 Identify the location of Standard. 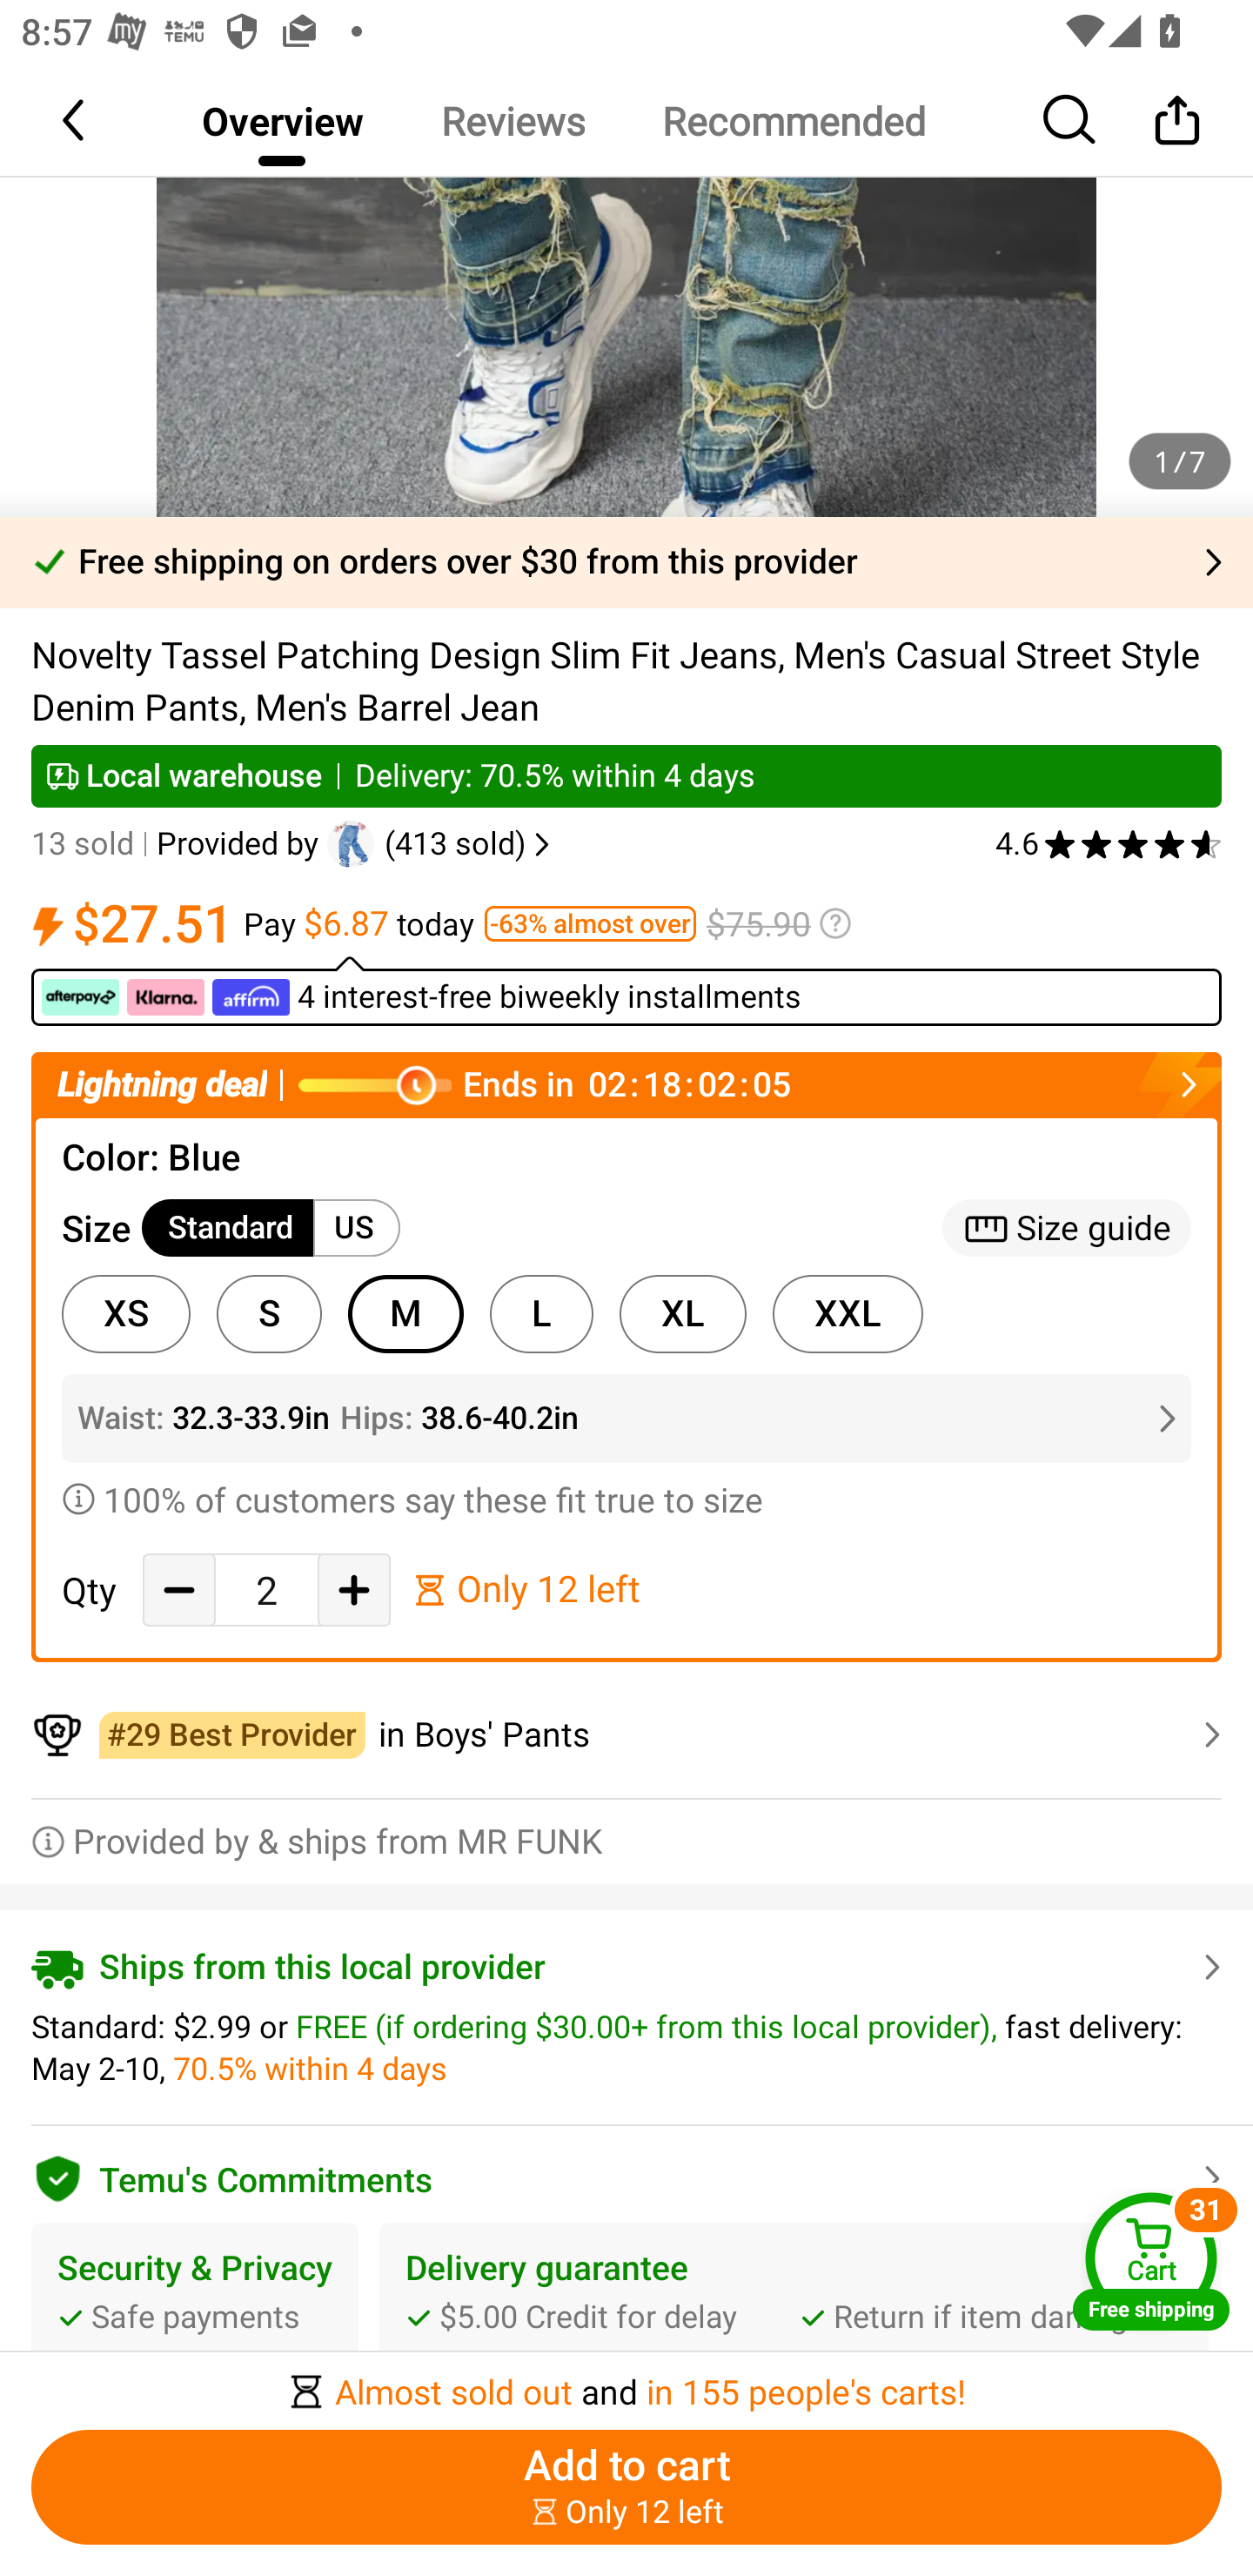
(228, 1229).